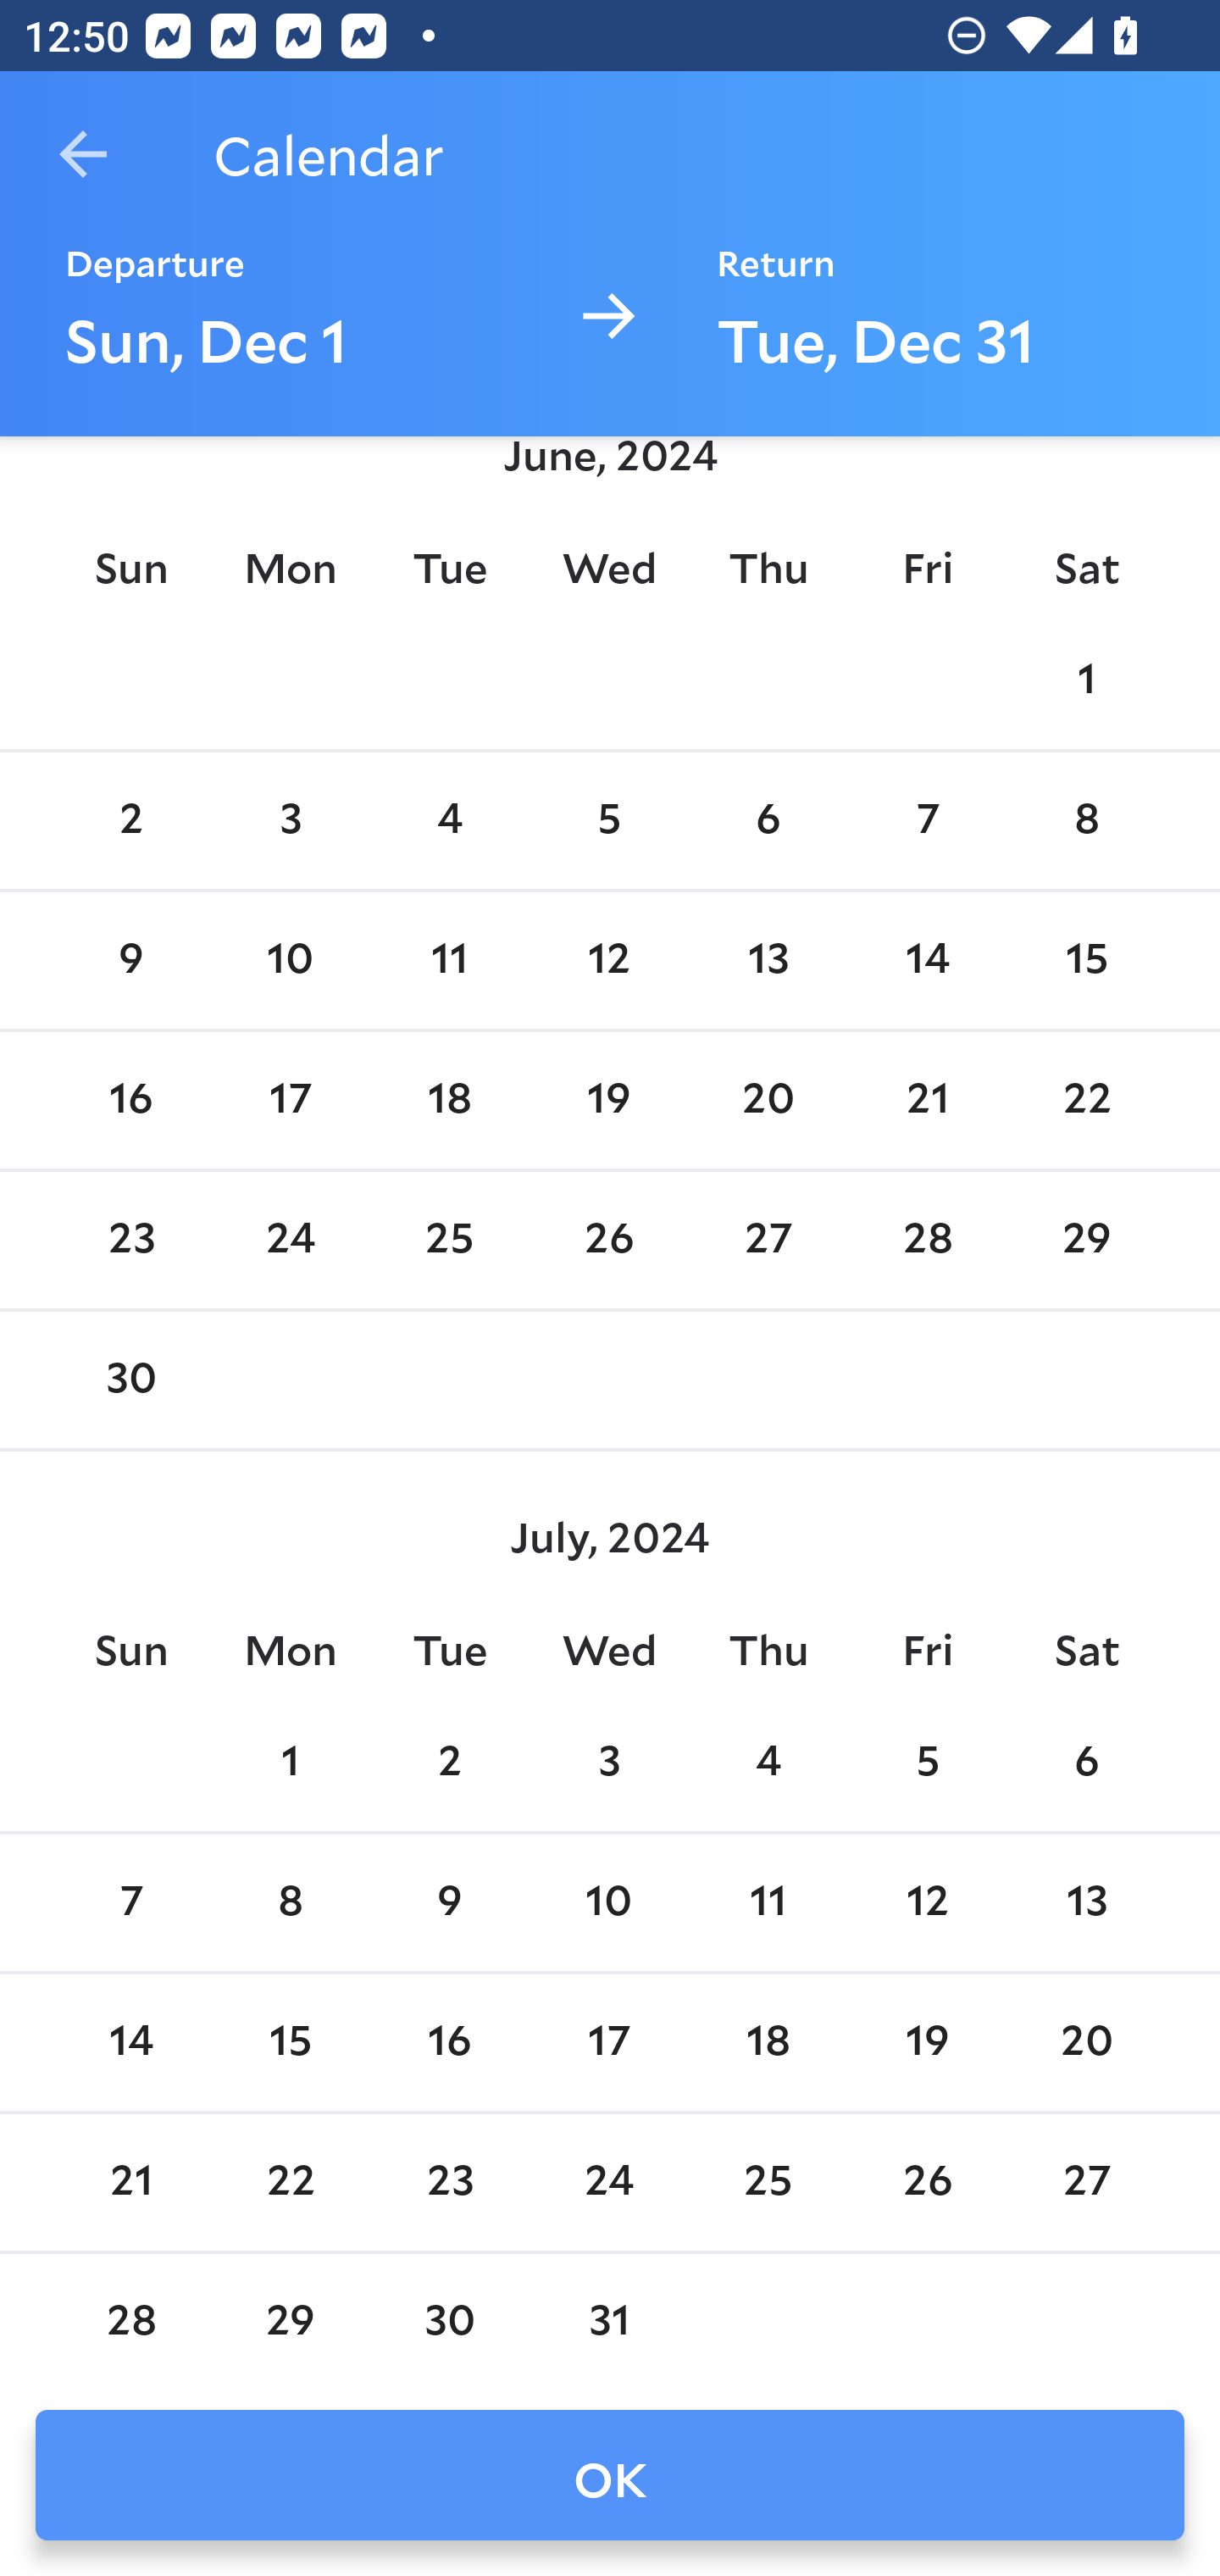  Describe the element at coordinates (609, 1100) in the screenshot. I see `19` at that location.